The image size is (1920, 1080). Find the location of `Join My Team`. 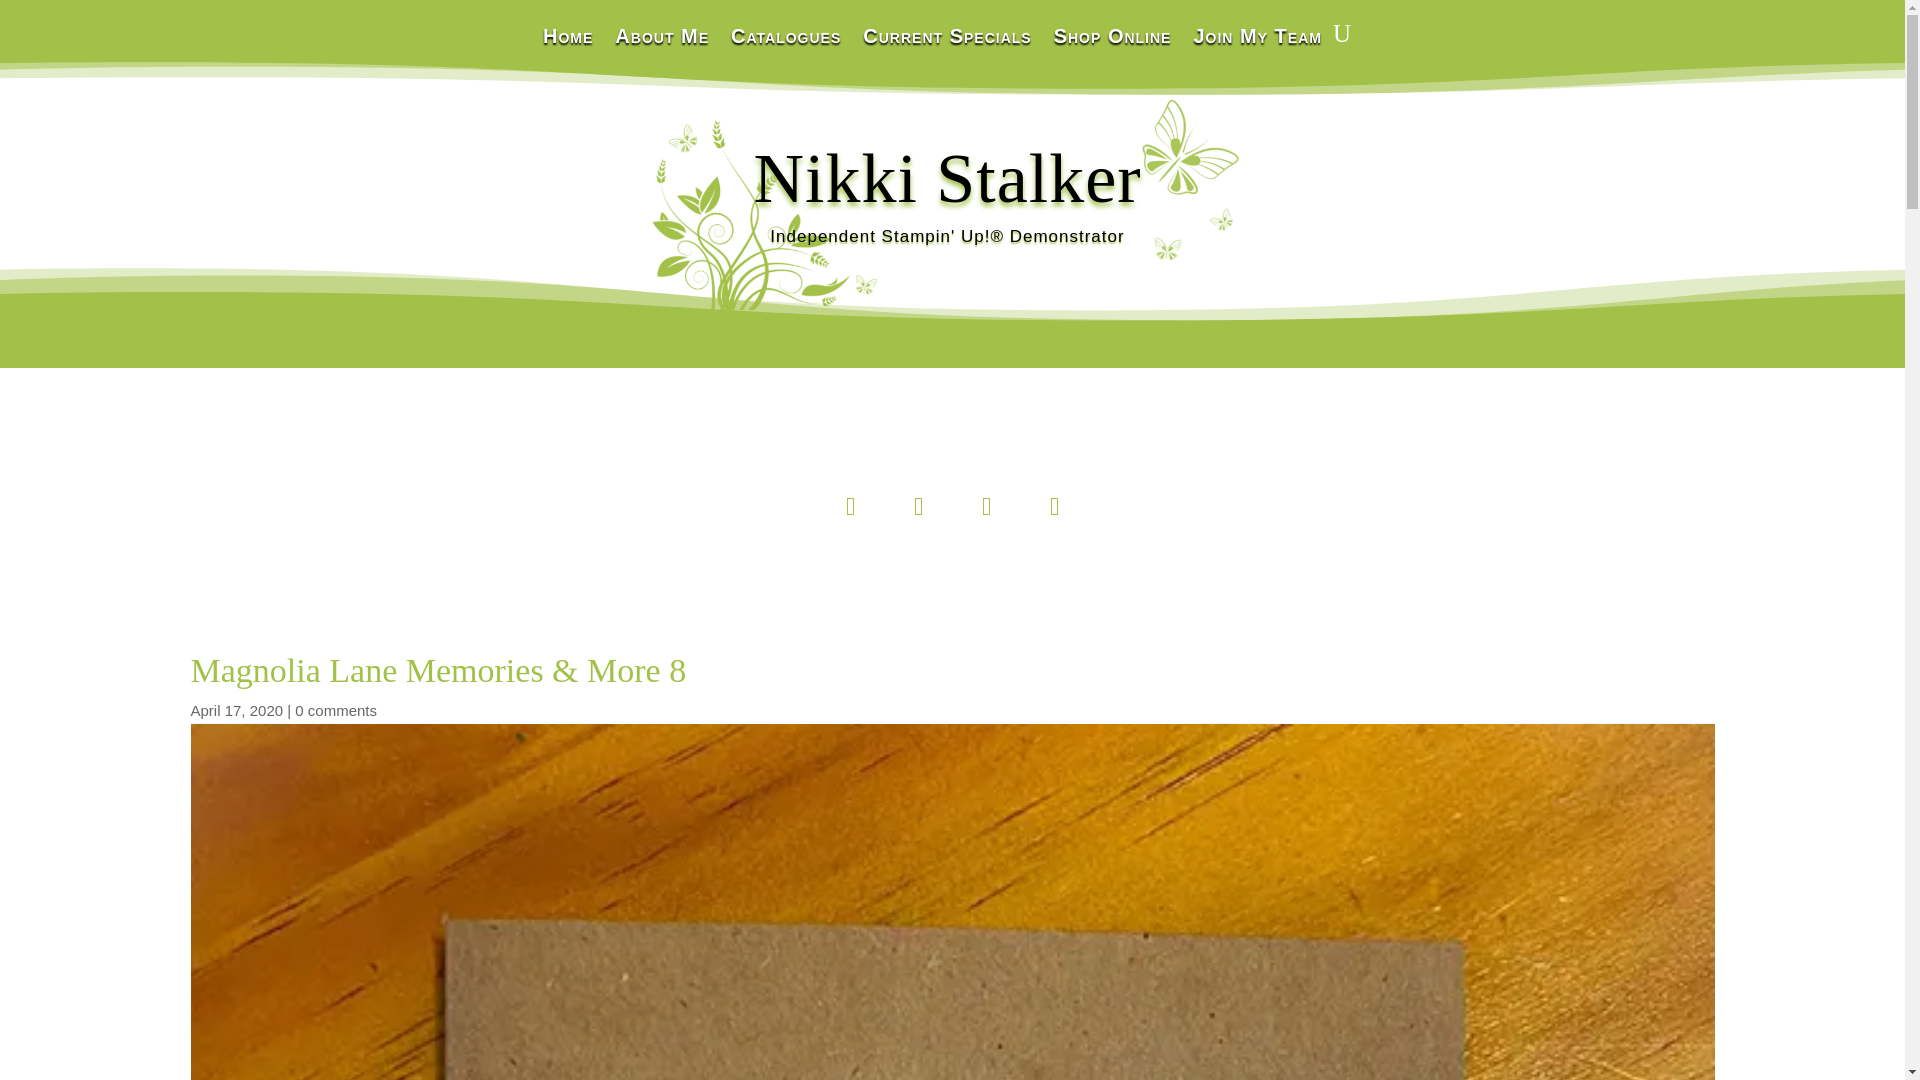

Join My Team is located at coordinates (1256, 50).